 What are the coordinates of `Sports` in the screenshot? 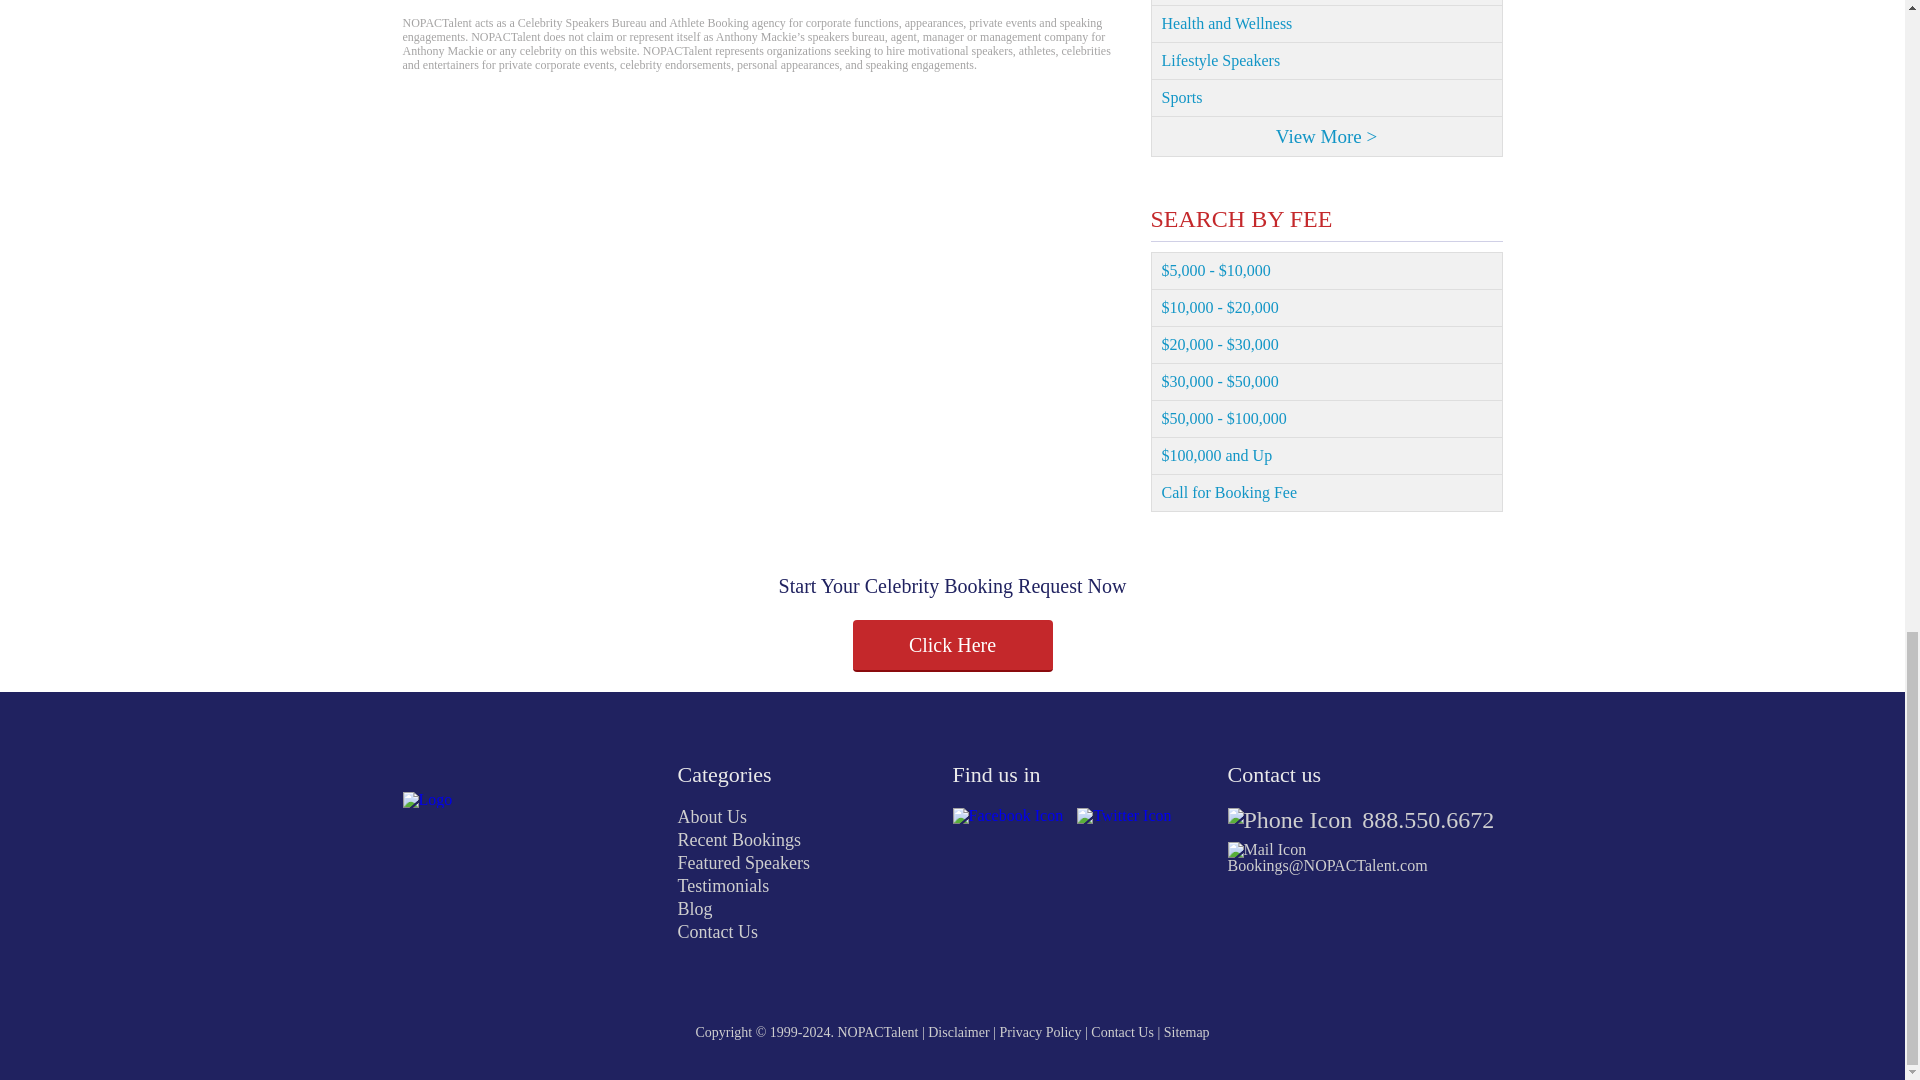 It's located at (1326, 98).